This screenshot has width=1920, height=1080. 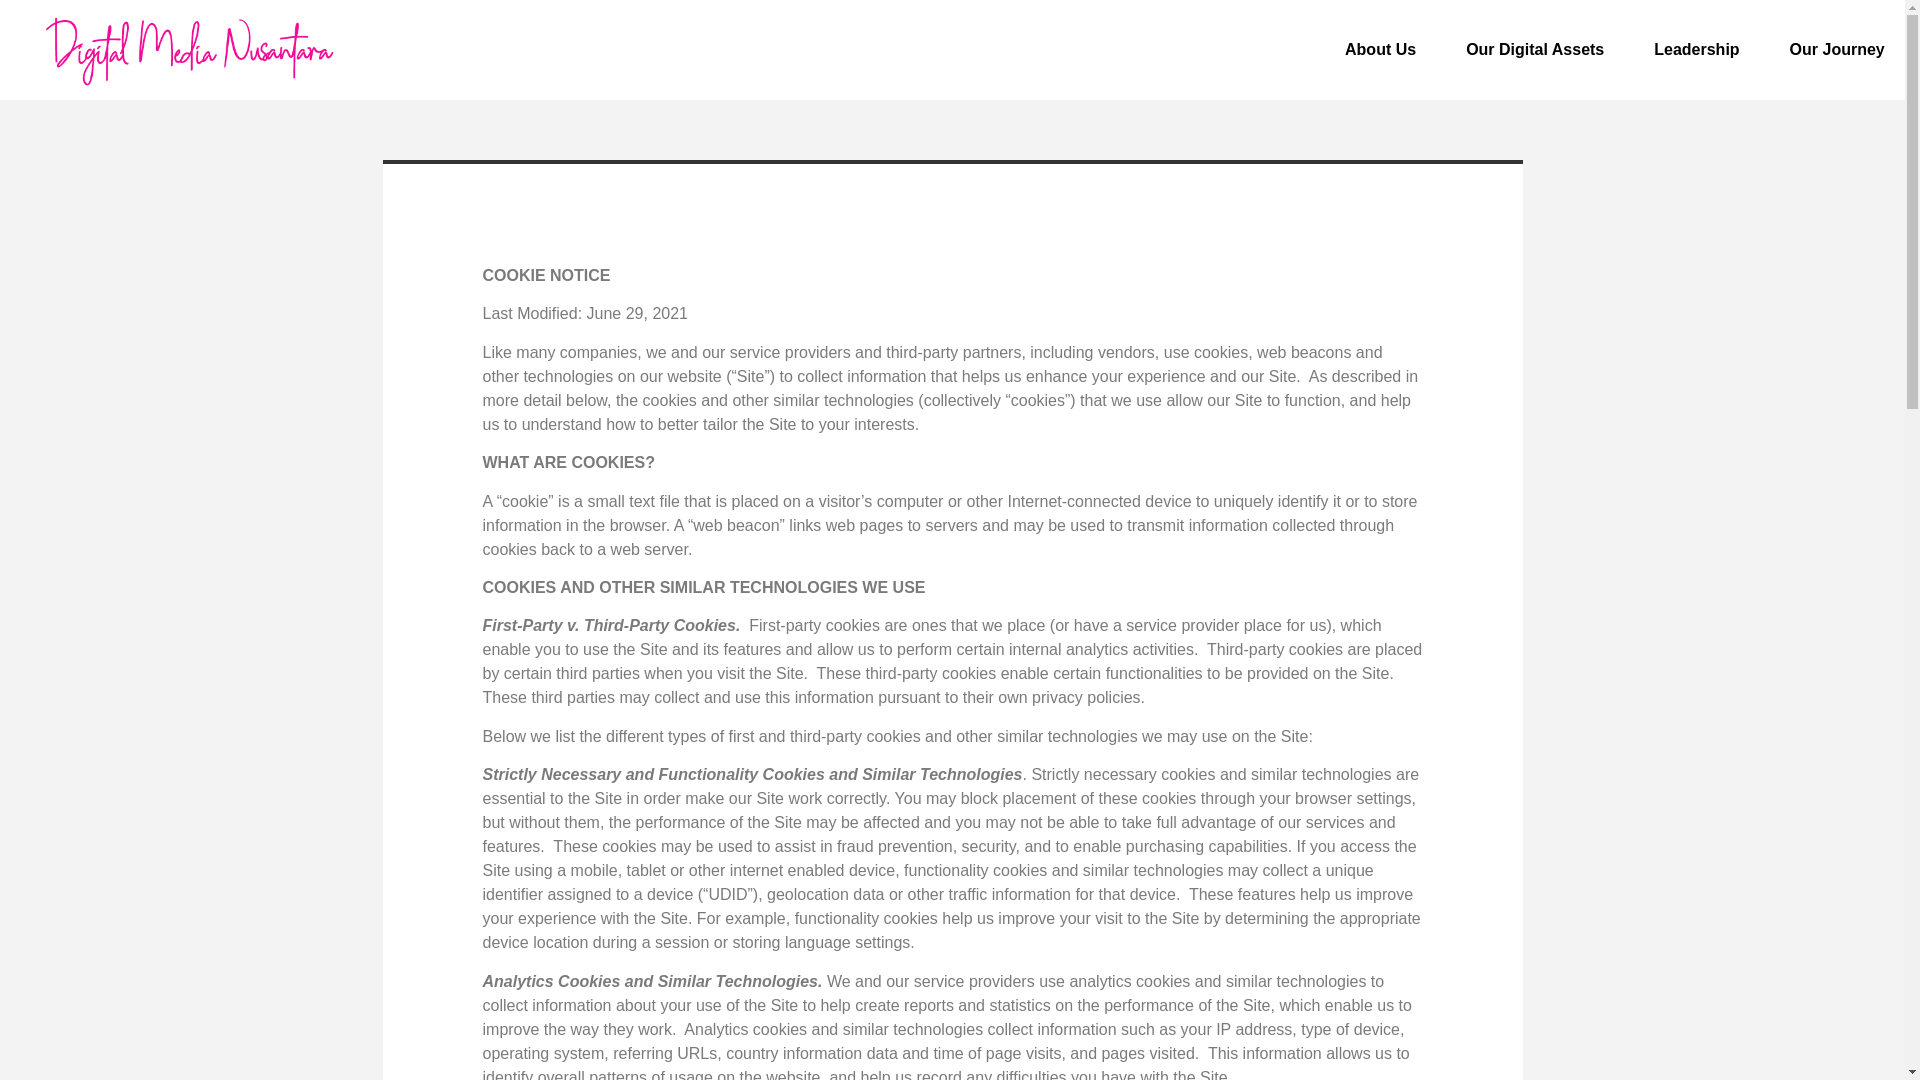 What do you see at coordinates (1696, 49) in the screenshot?
I see `Leadership` at bounding box center [1696, 49].